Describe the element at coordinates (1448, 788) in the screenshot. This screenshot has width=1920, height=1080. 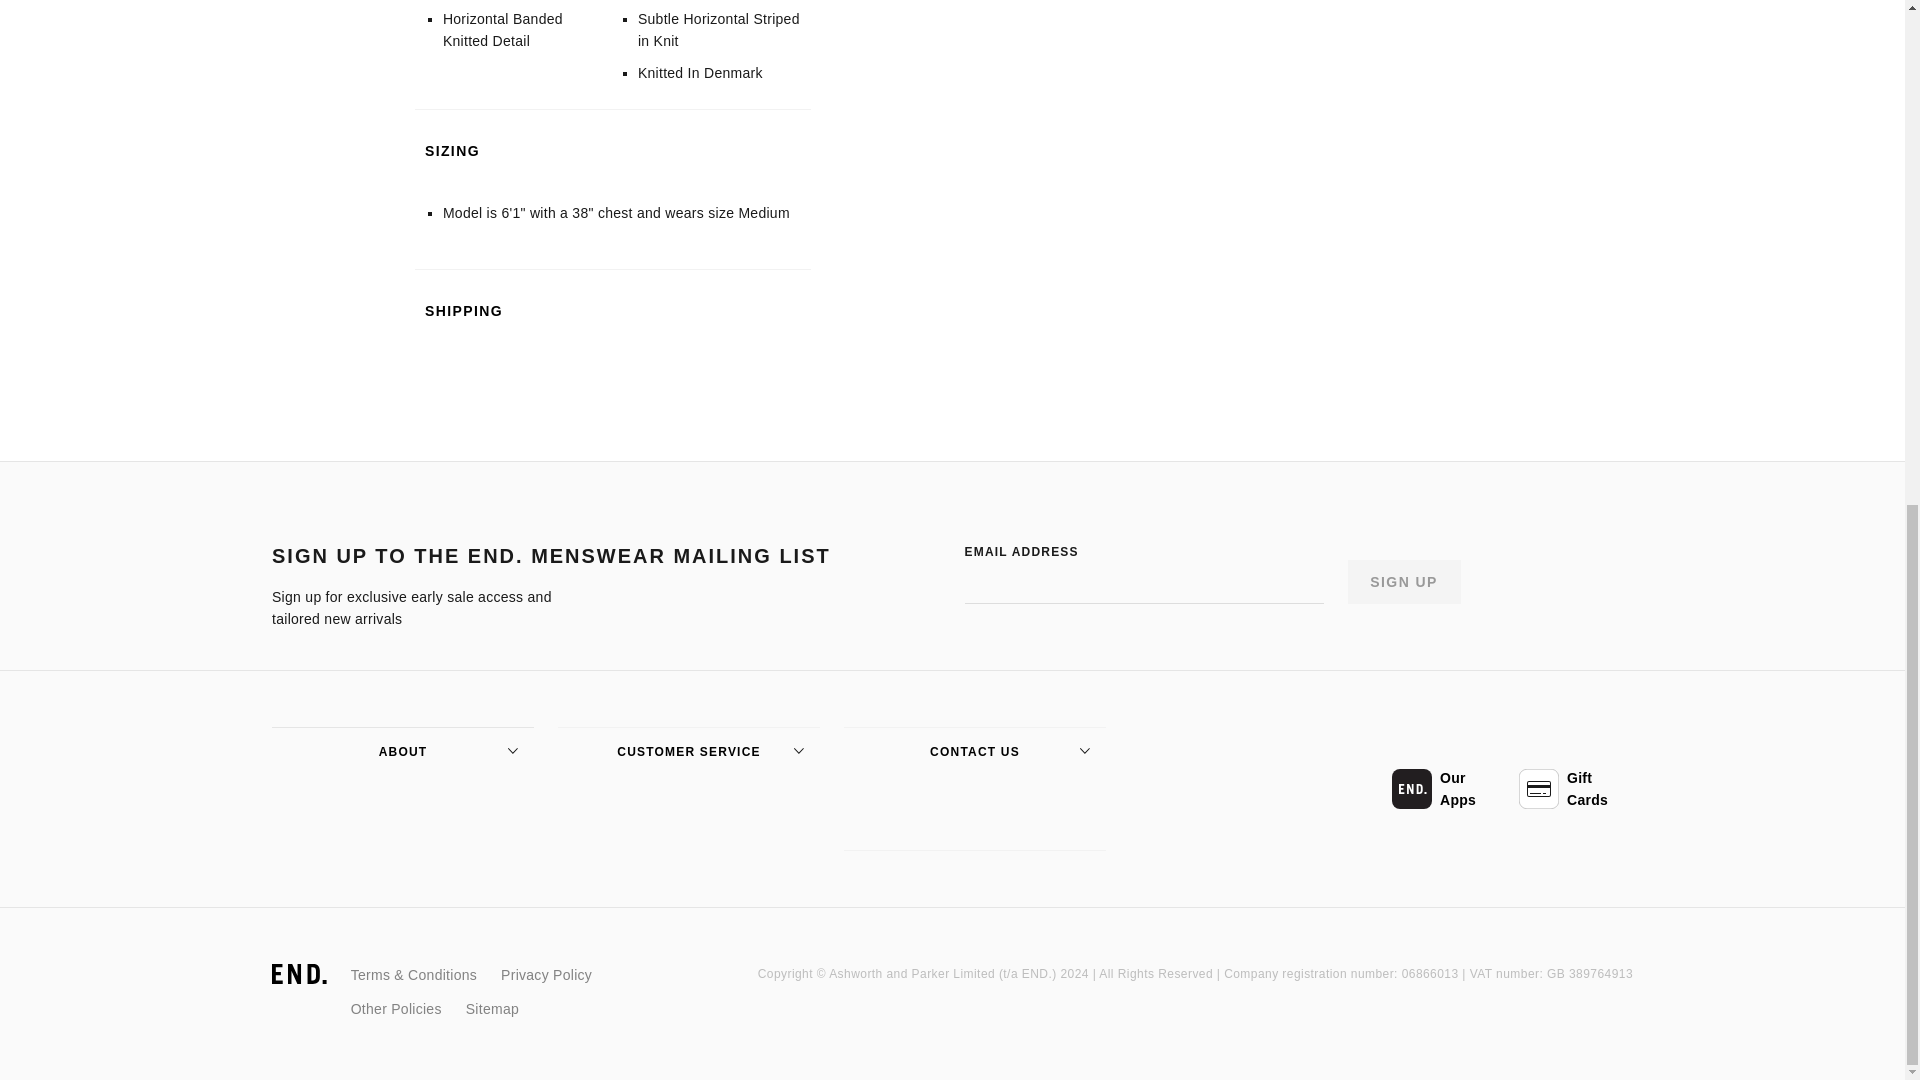
I see `Our Apps` at that location.